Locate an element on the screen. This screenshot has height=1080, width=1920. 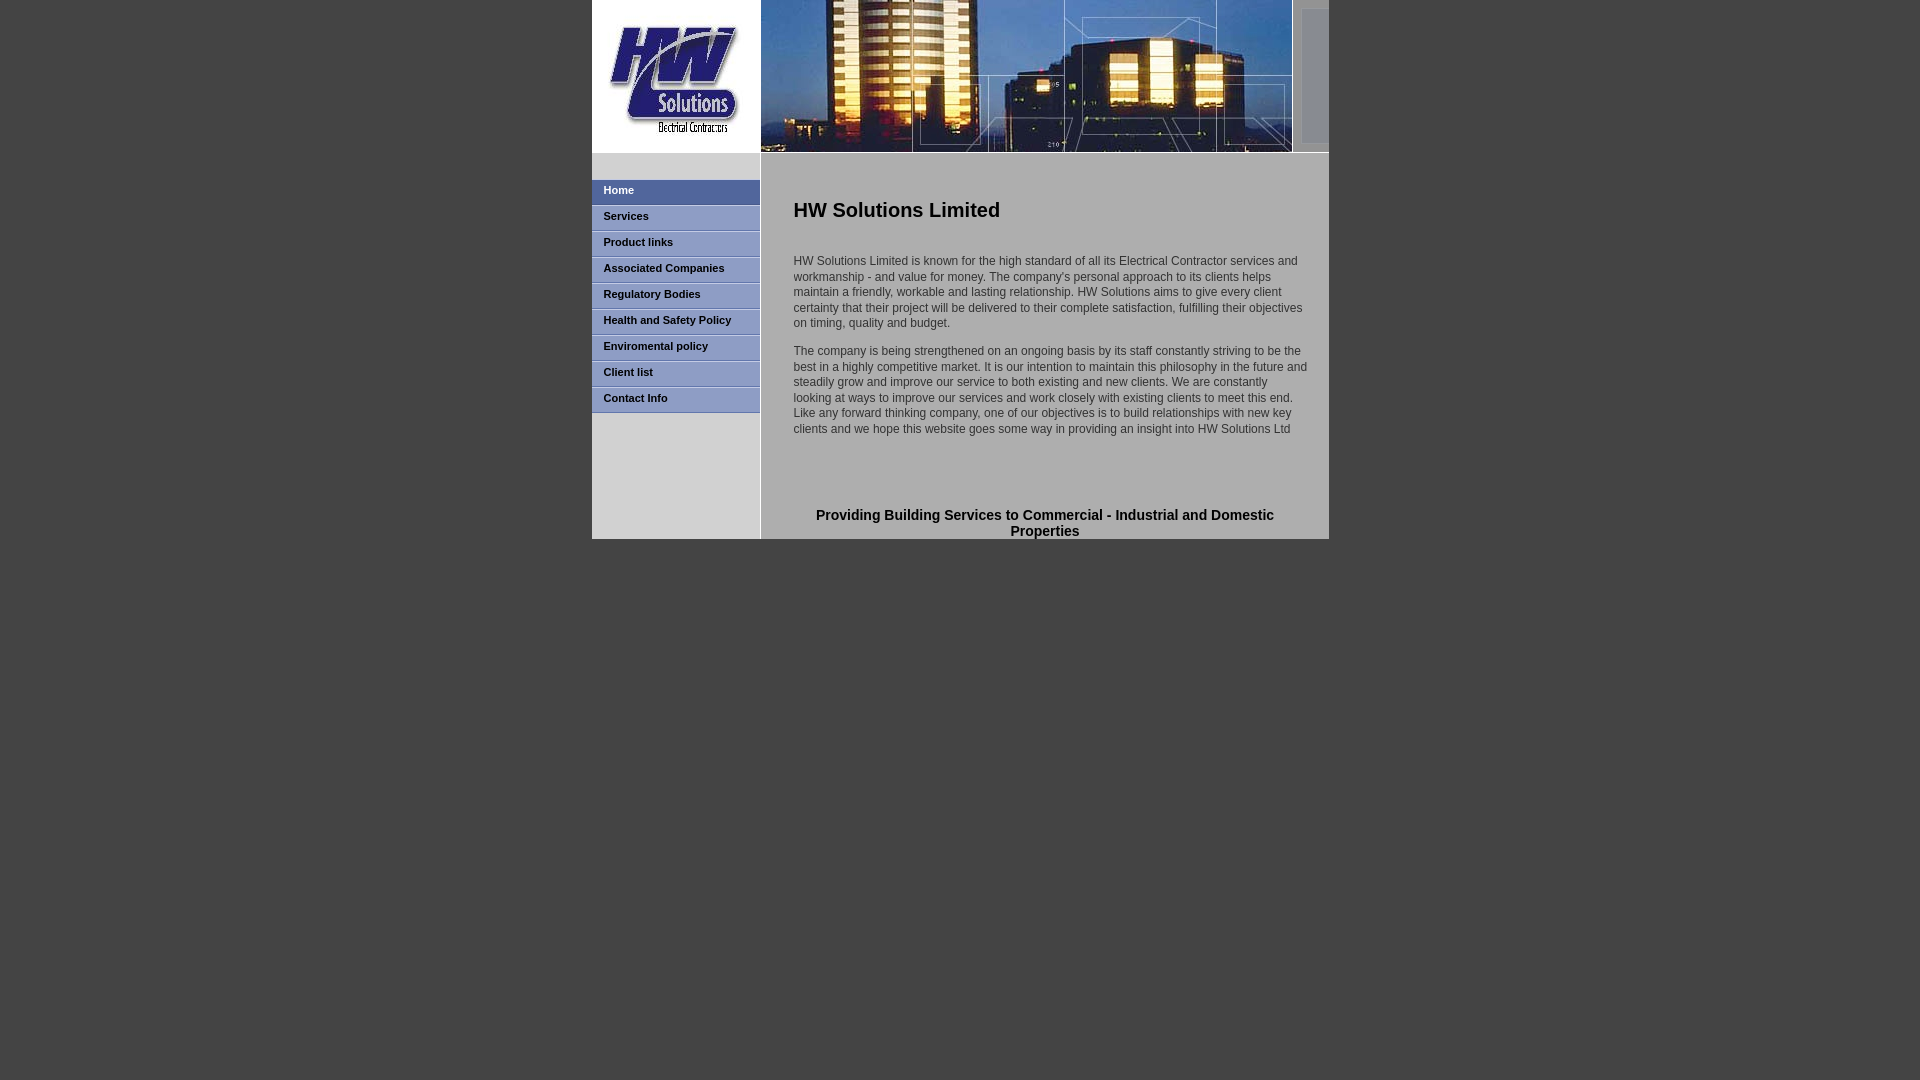
Contact Info is located at coordinates (676, 399).